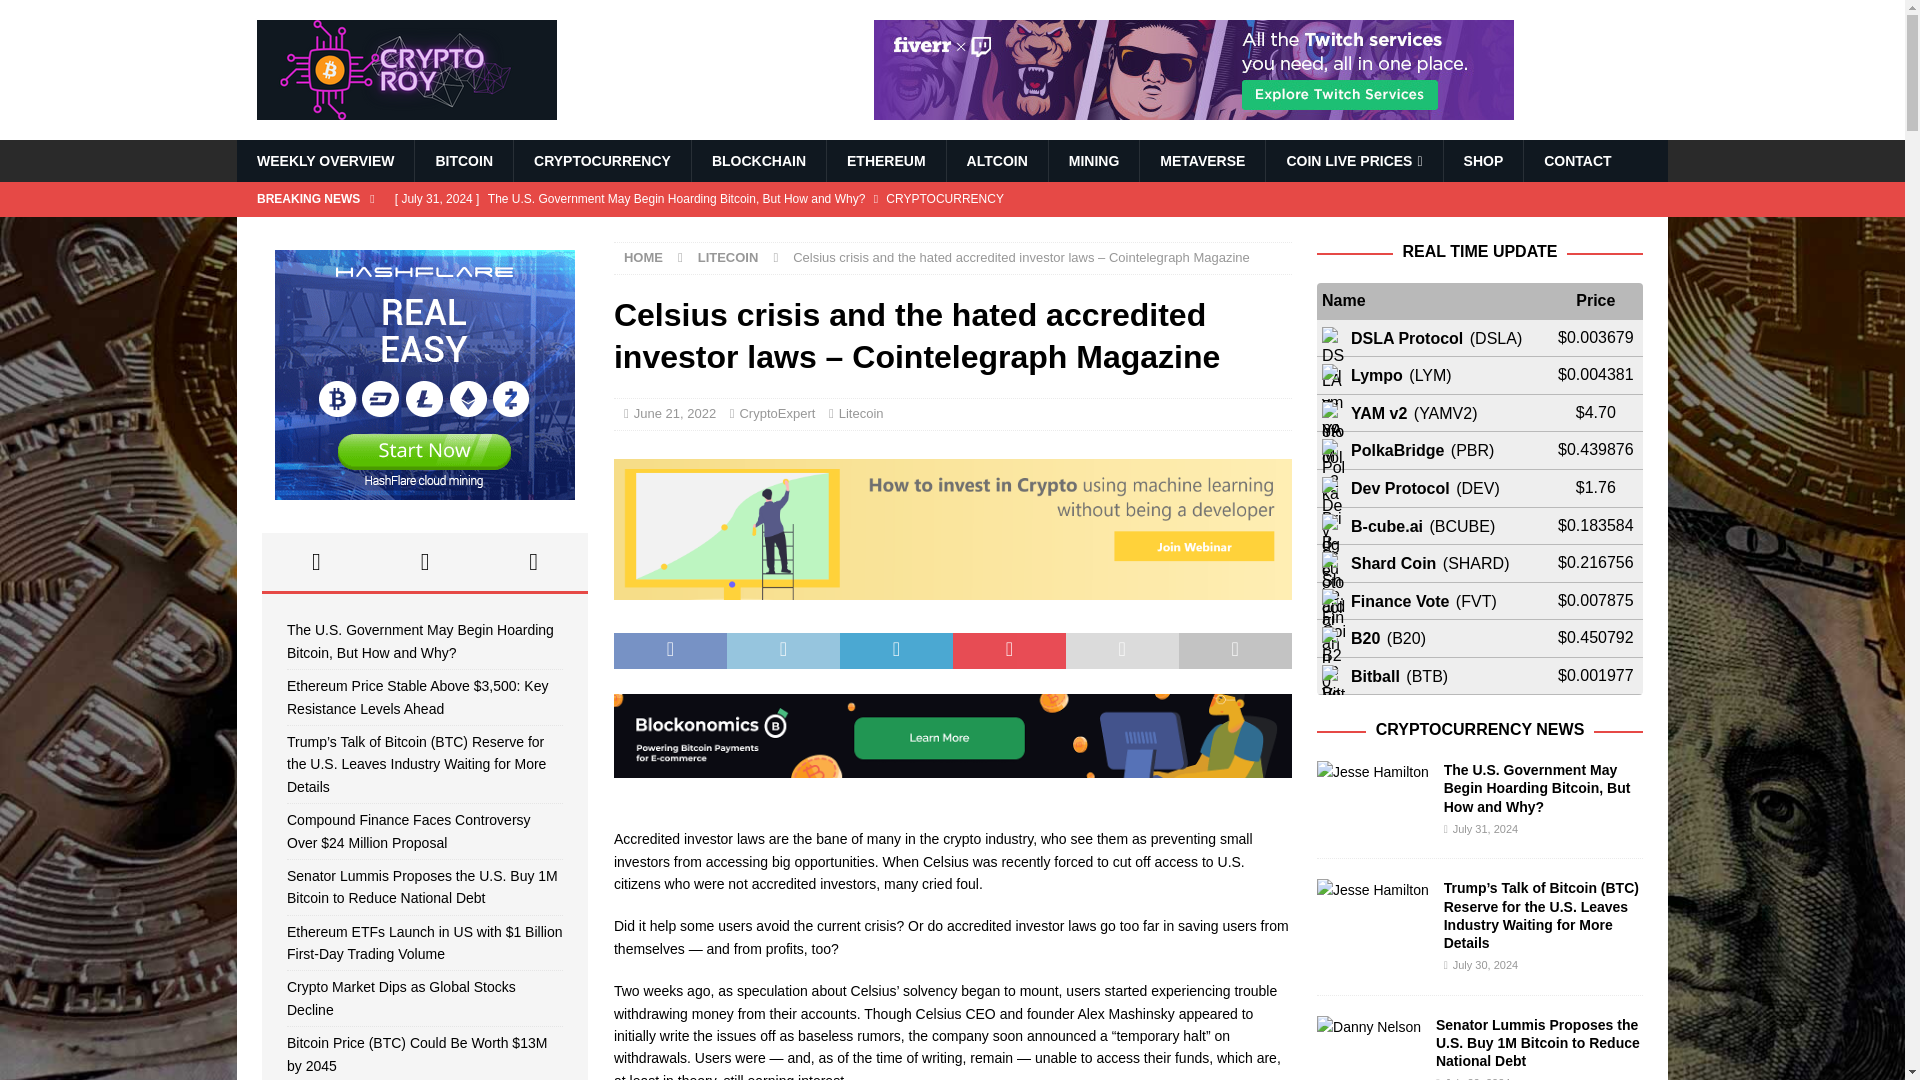 The width and height of the screenshot is (1920, 1080). I want to click on June 21, 2022, so click(674, 414).